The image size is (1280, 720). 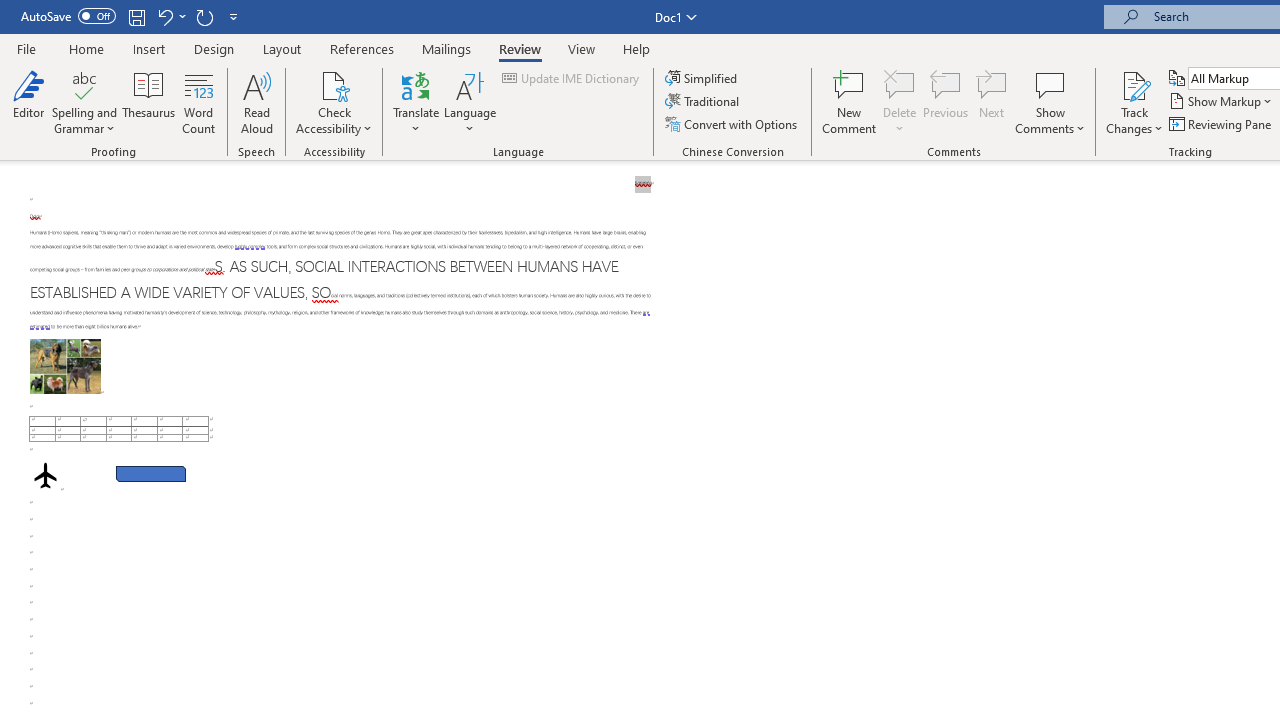 What do you see at coordinates (45, 476) in the screenshot?
I see `Airplane with solid fill` at bounding box center [45, 476].